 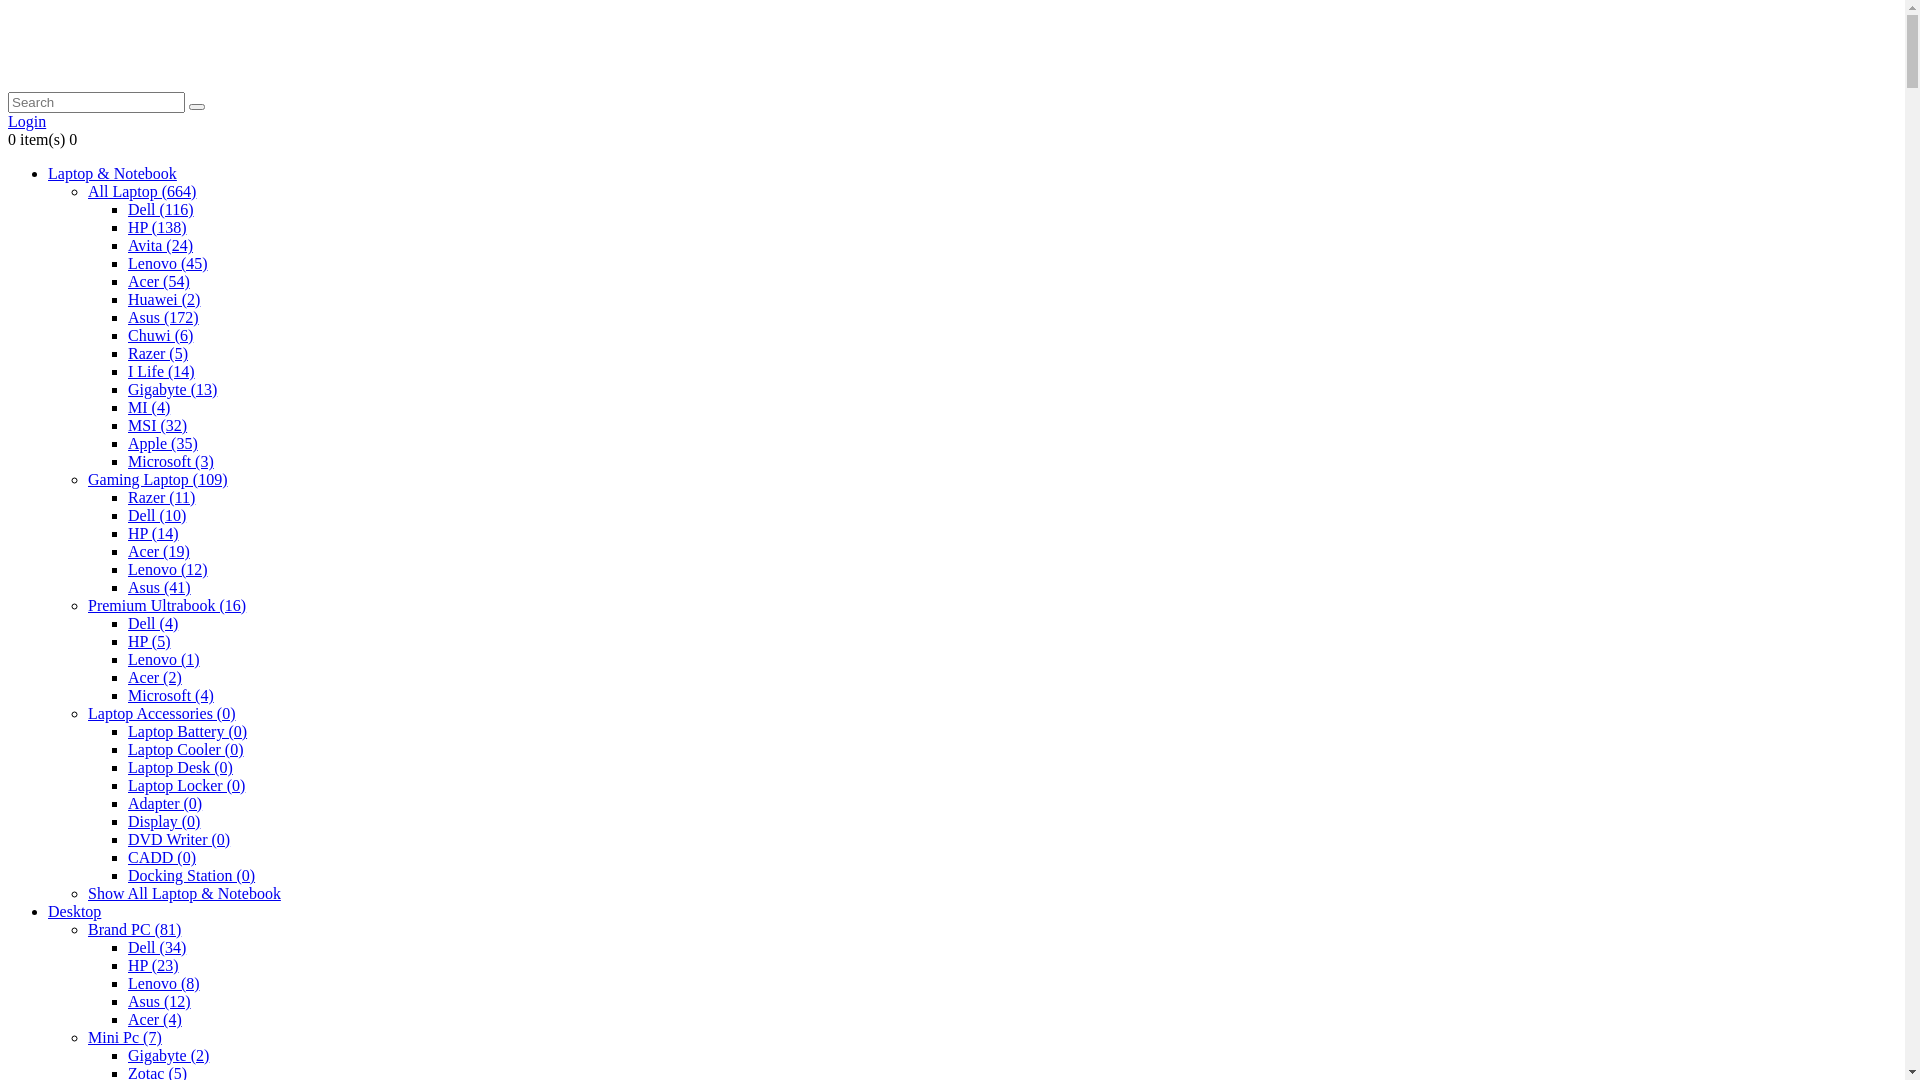 I want to click on Dell (116), so click(x=161, y=210).